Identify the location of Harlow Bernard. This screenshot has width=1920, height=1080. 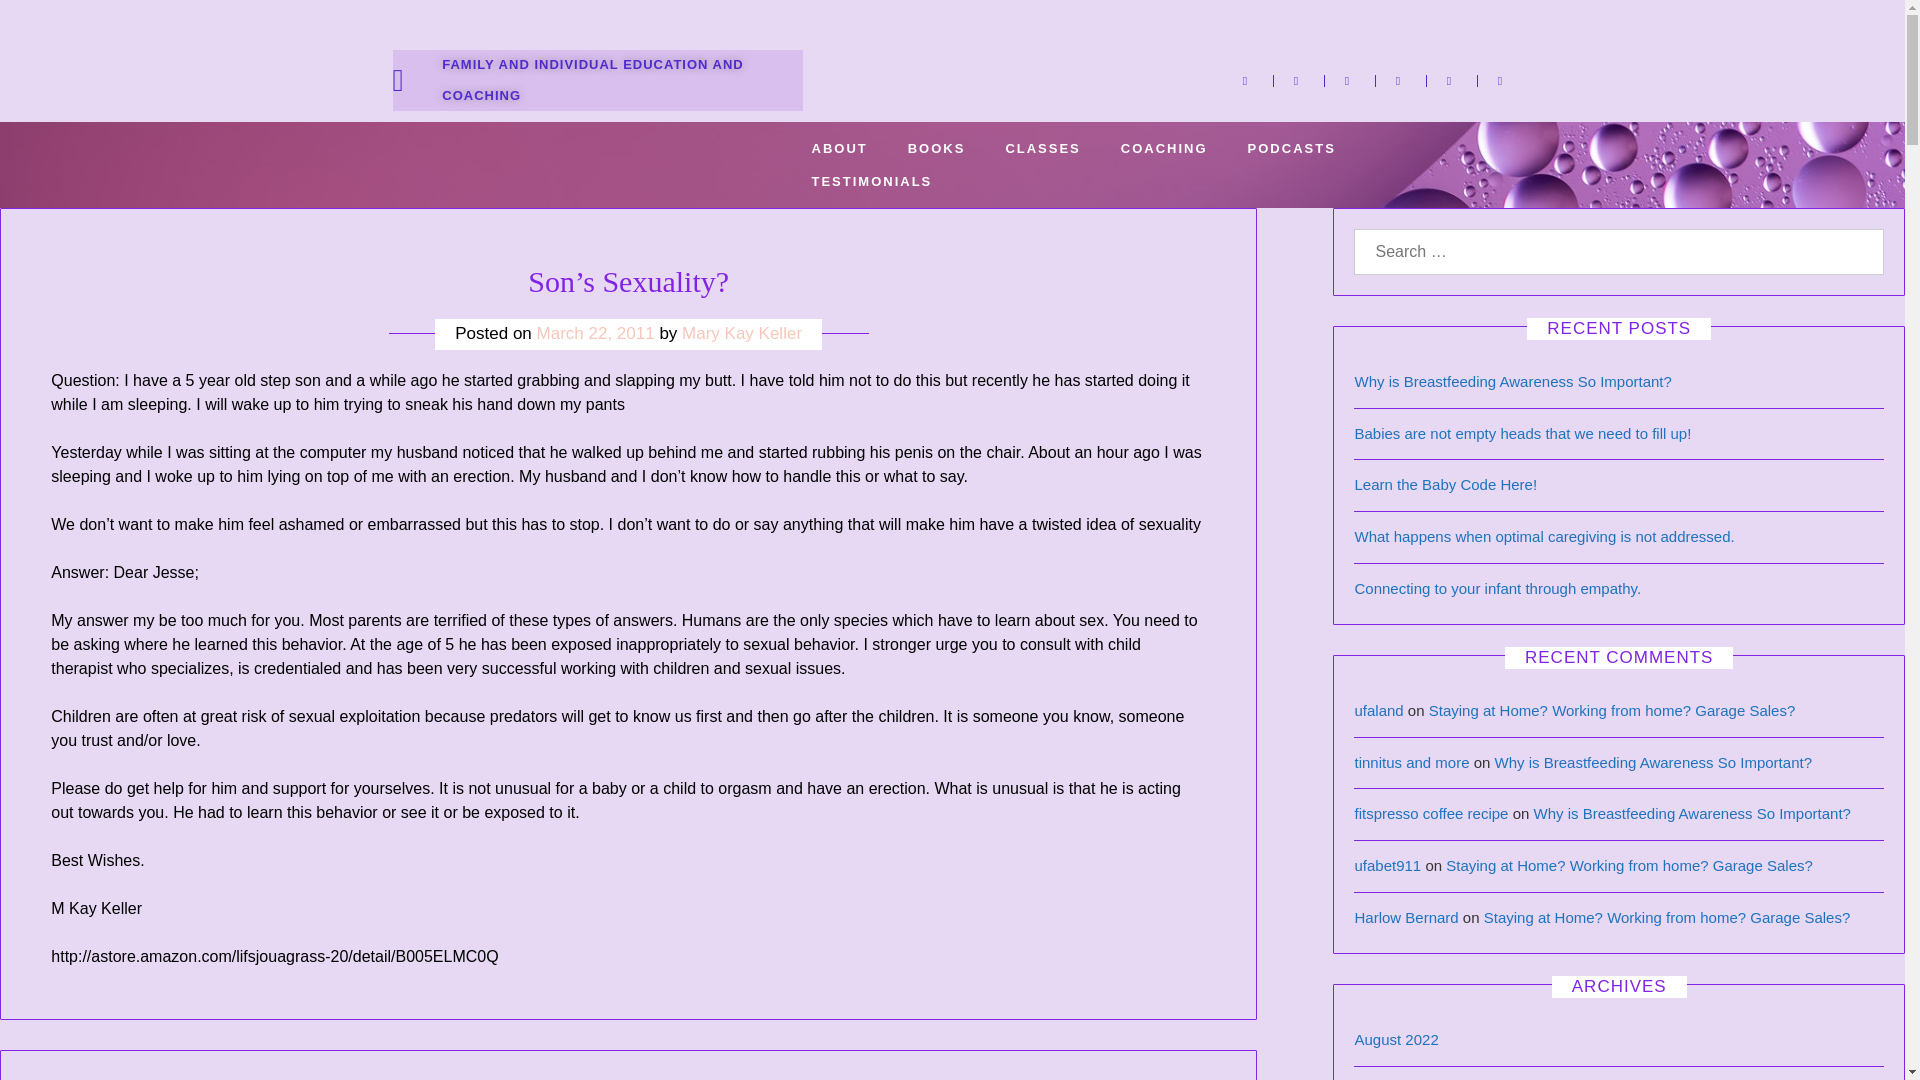
(1405, 917).